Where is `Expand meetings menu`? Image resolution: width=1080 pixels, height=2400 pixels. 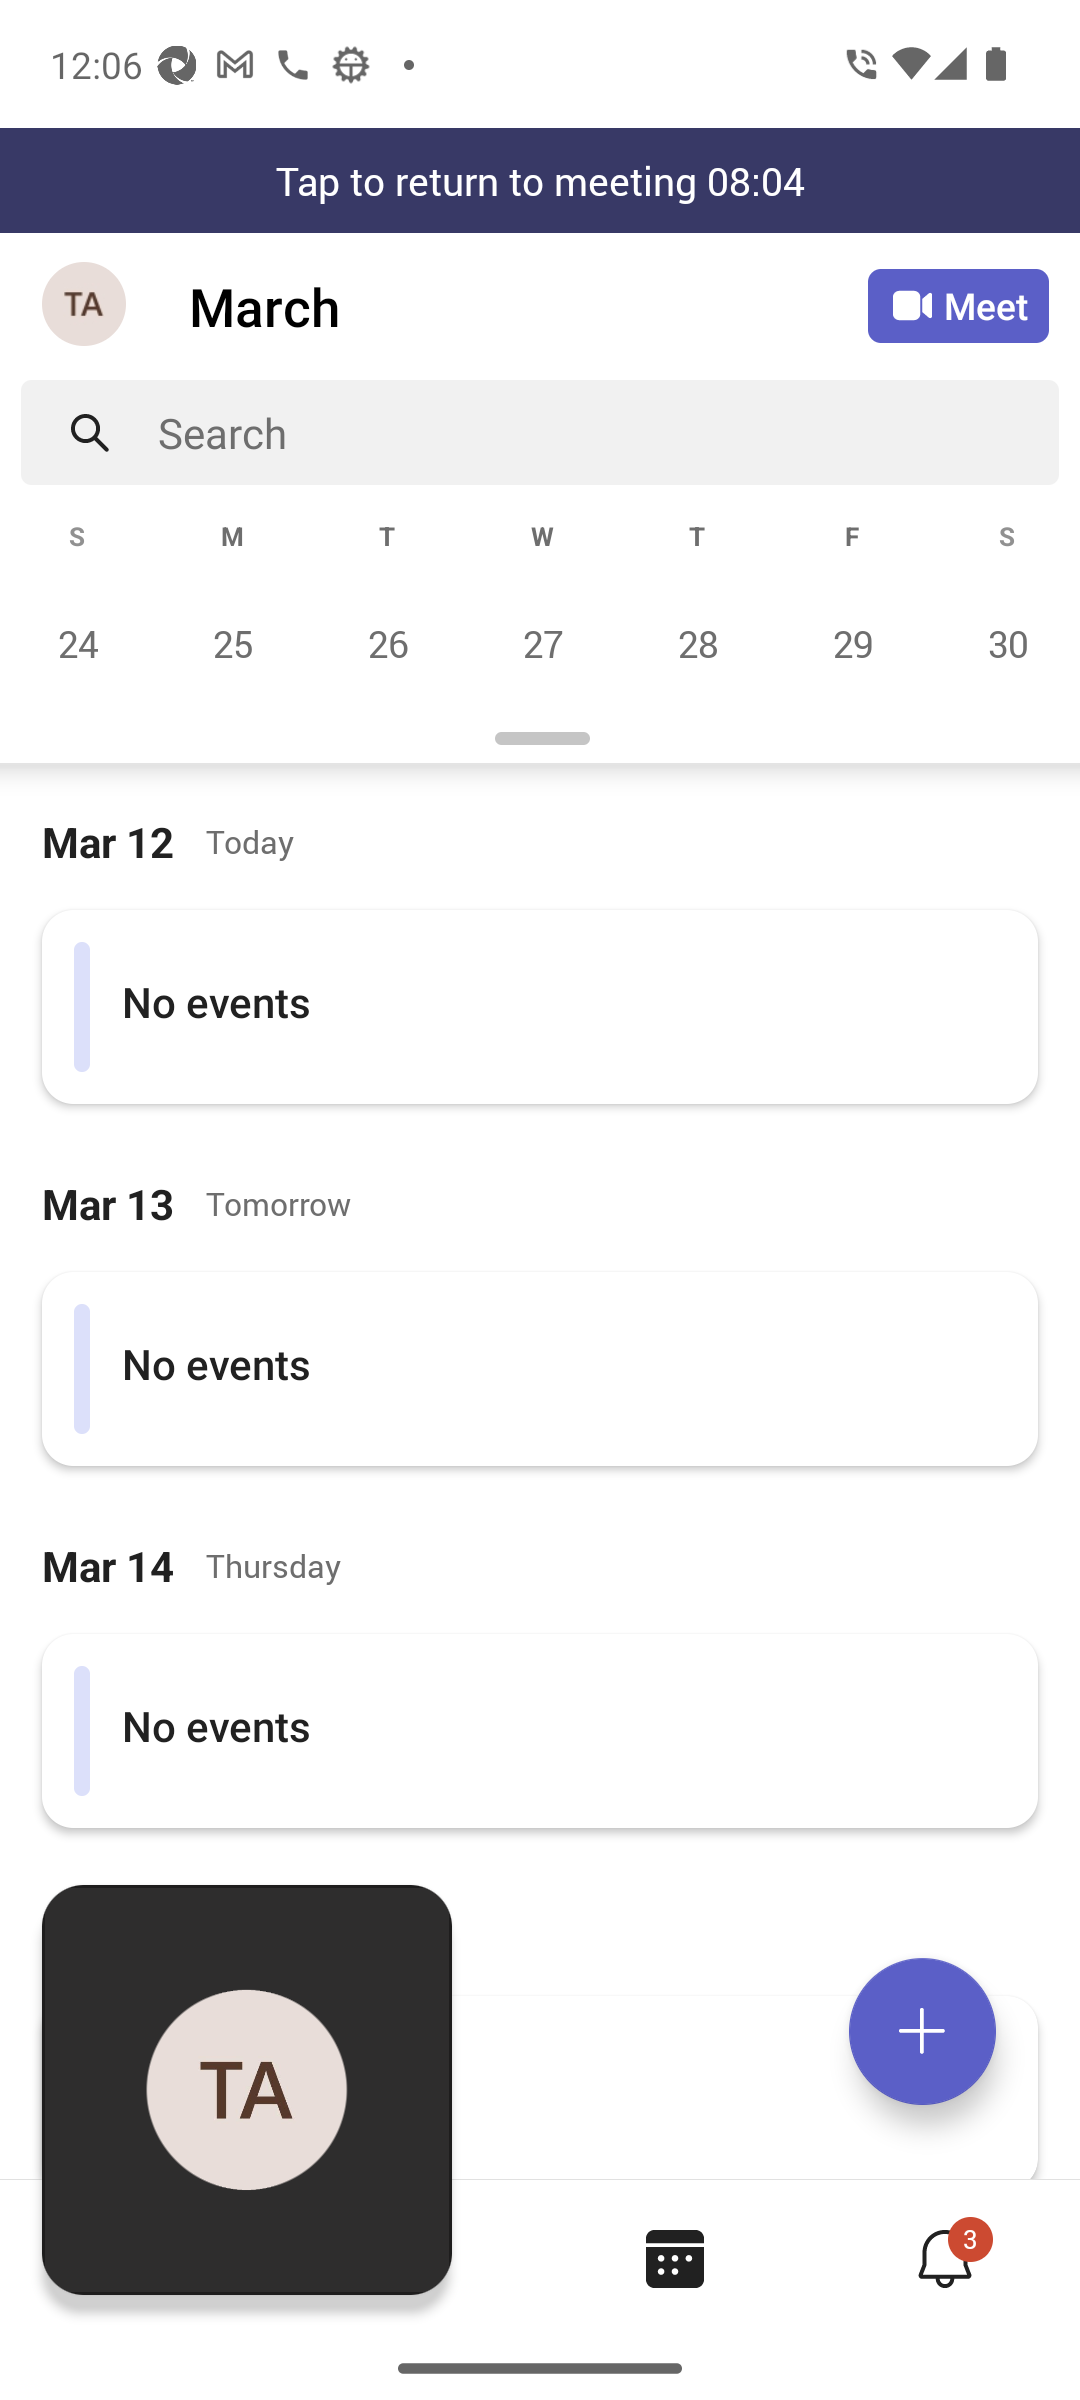
Expand meetings menu is located at coordinates (922, 2031).